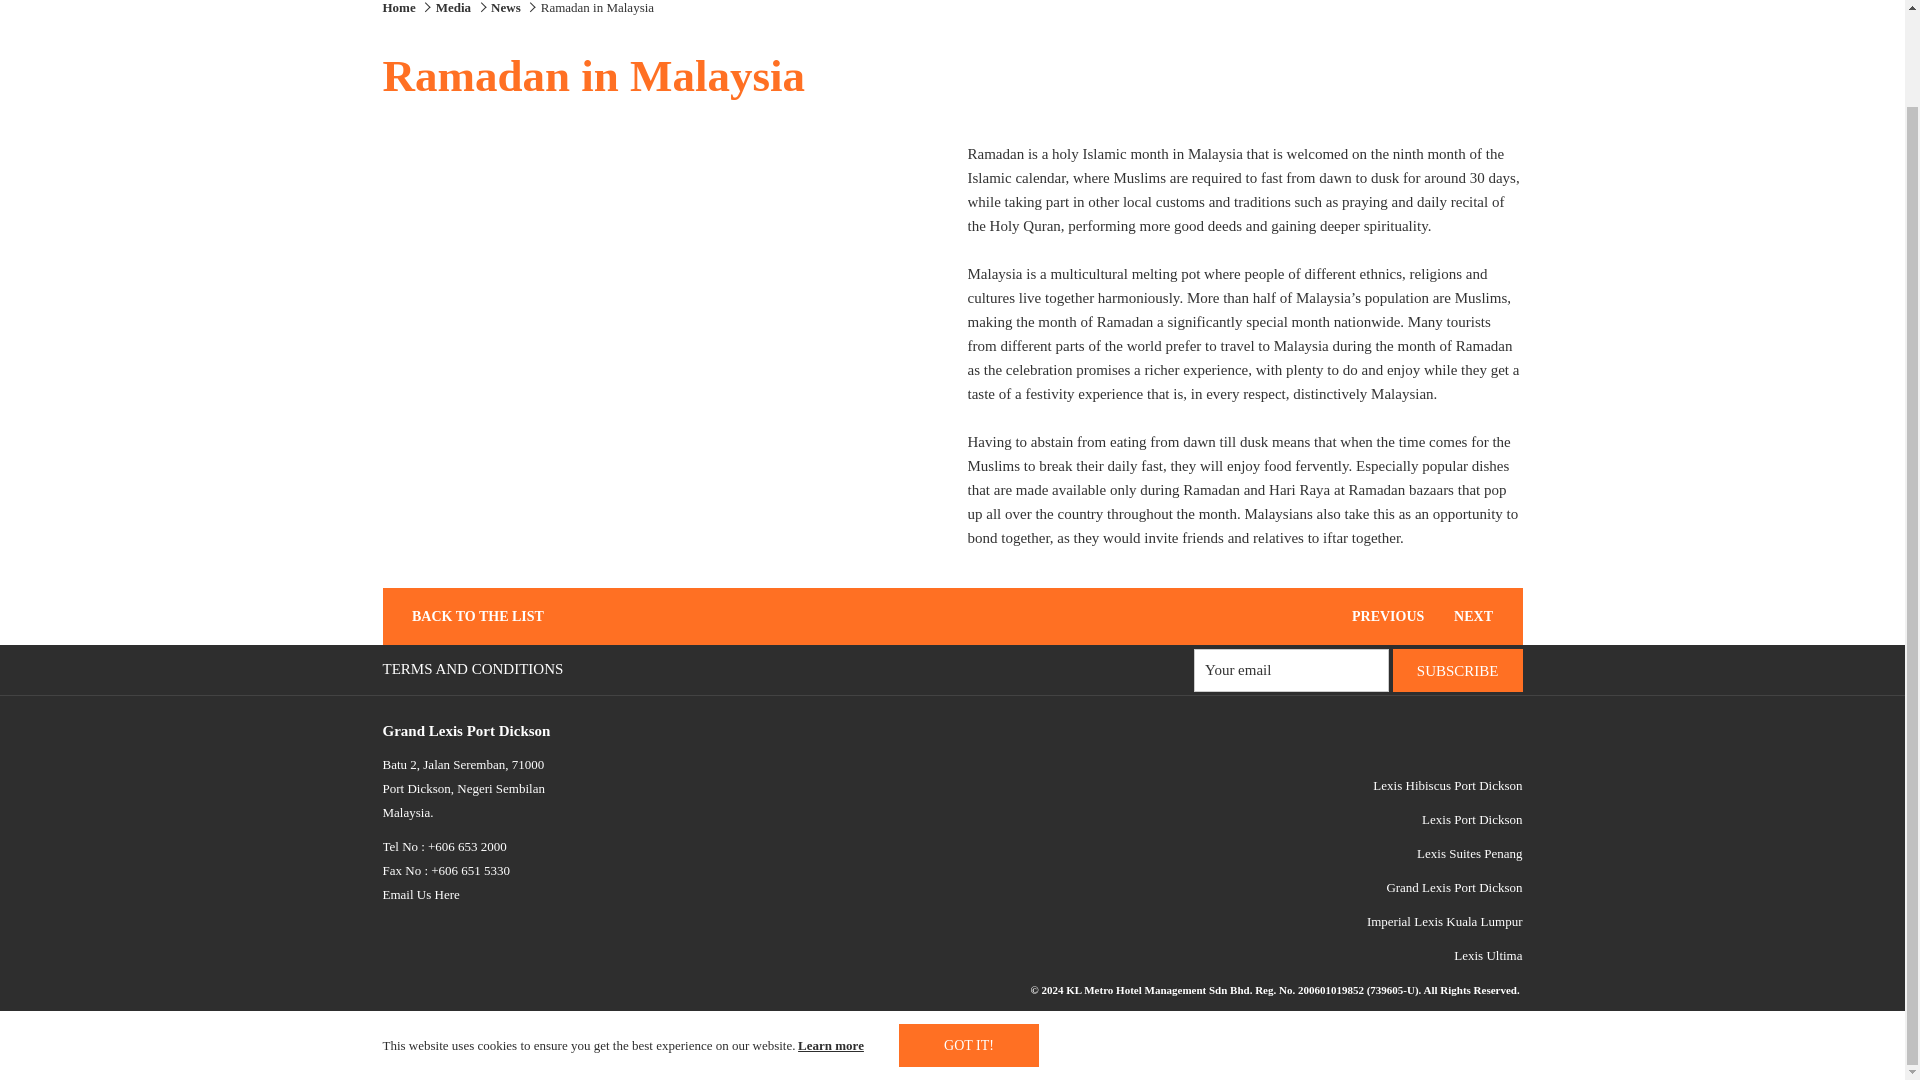 This screenshot has width=1920, height=1080. What do you see at coordinates (398, 8) in the screenshot?
I see `Home` at bounding box center [398, 8].